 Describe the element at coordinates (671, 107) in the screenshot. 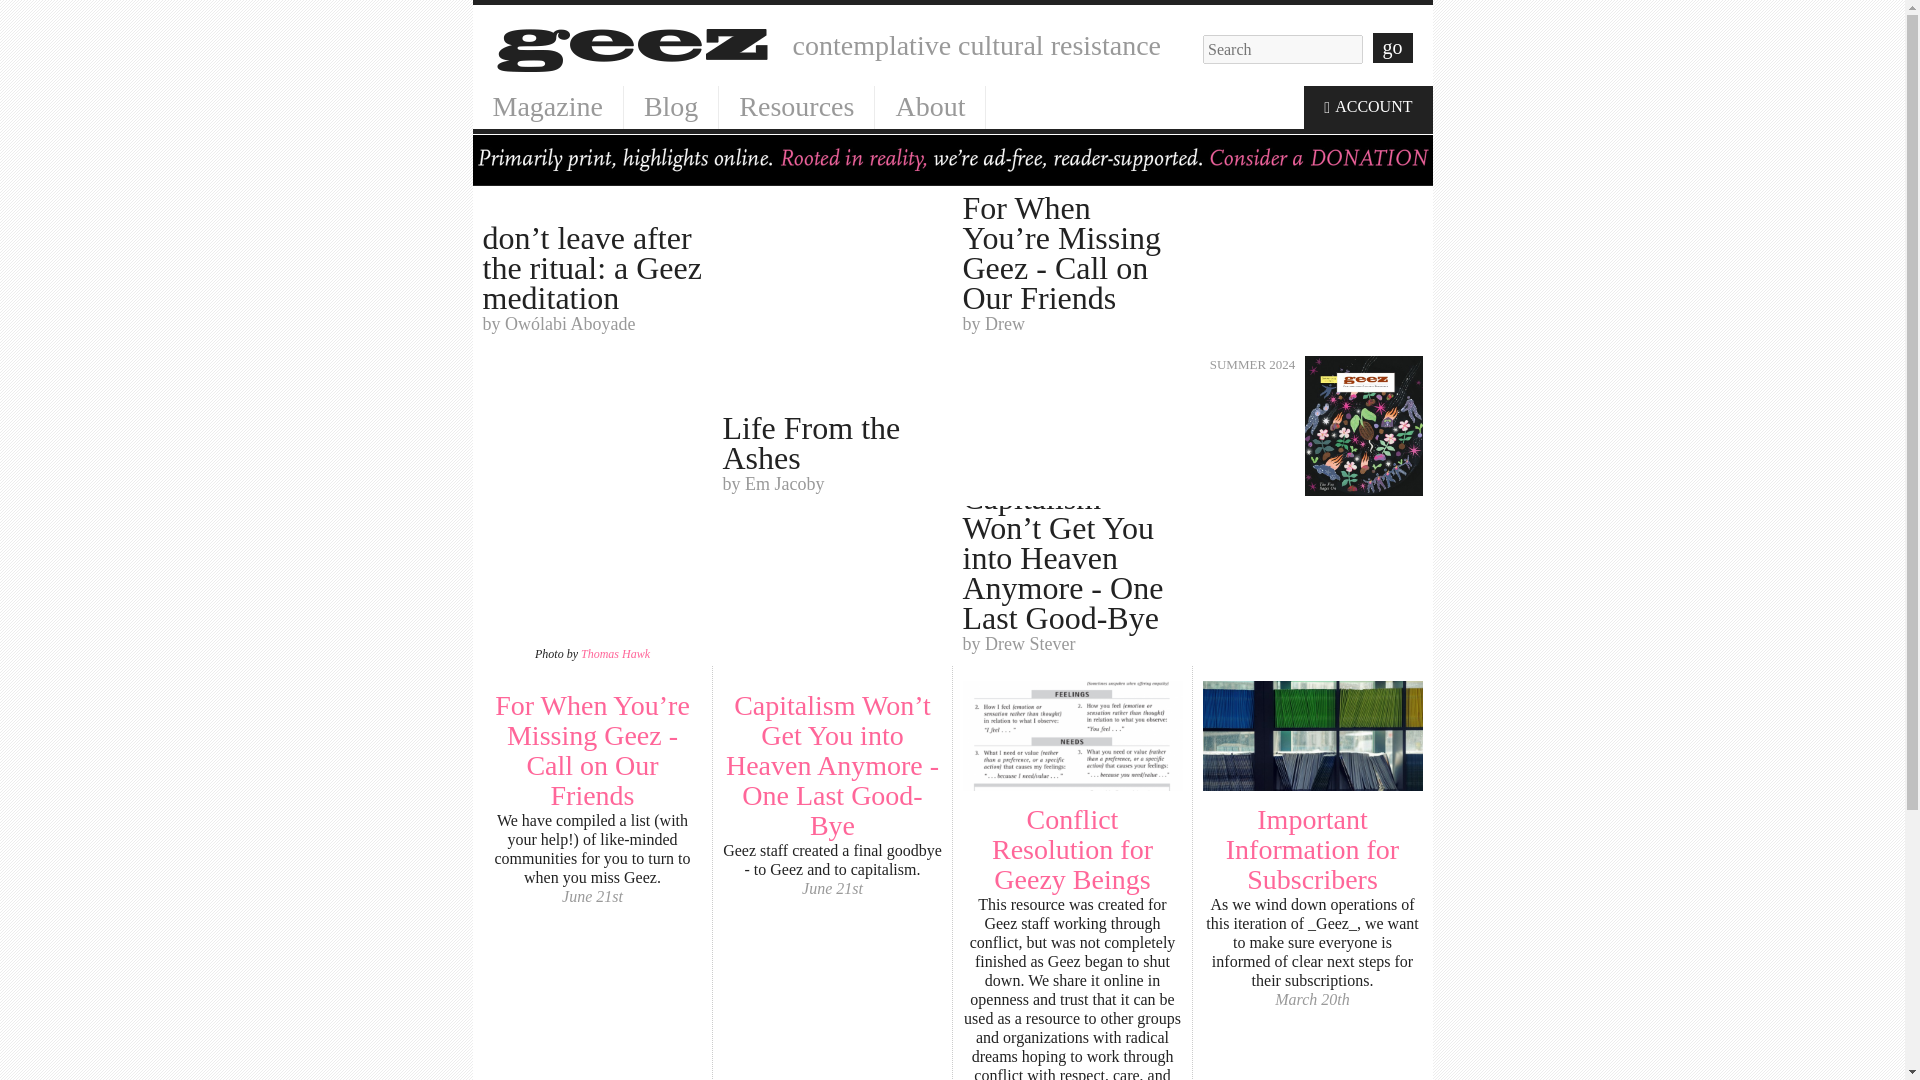

I see `Blog` at that location.